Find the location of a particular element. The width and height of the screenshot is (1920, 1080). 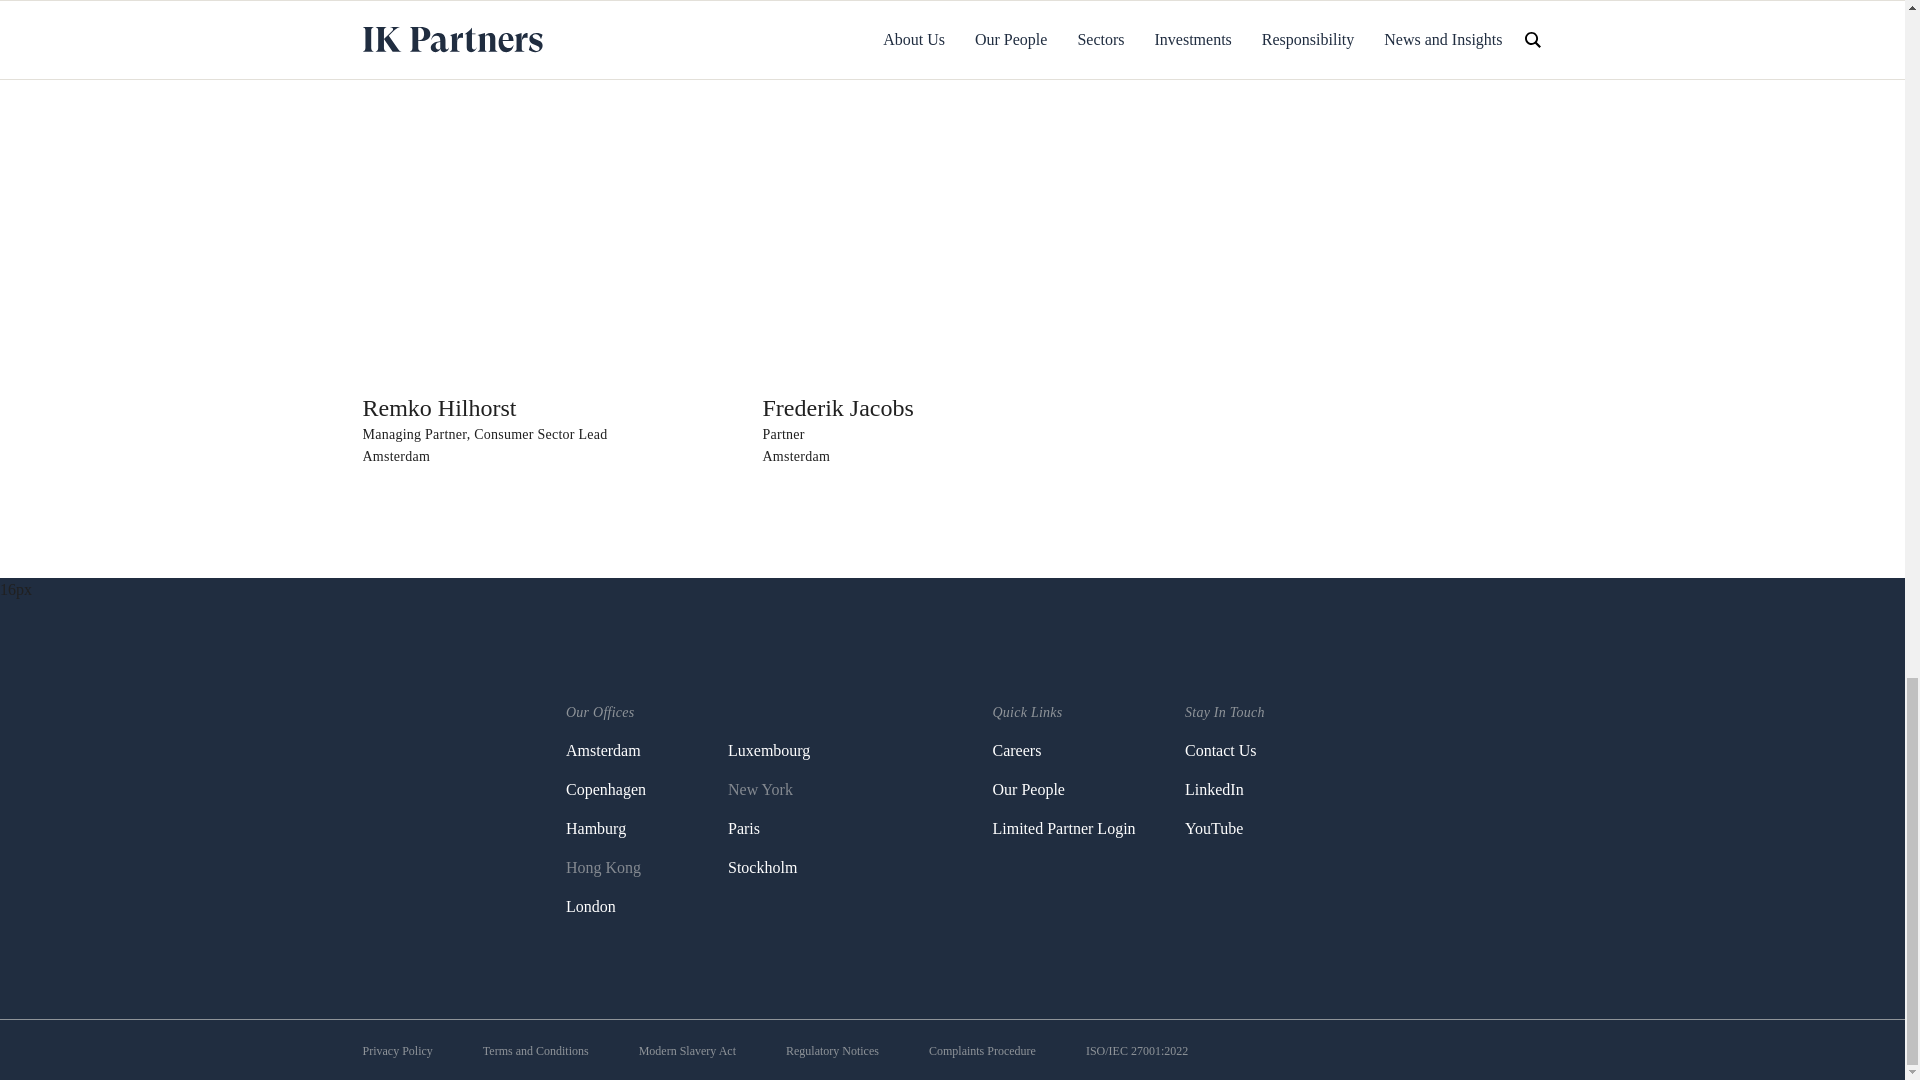

Careers is located at coordinates (1016, 750).